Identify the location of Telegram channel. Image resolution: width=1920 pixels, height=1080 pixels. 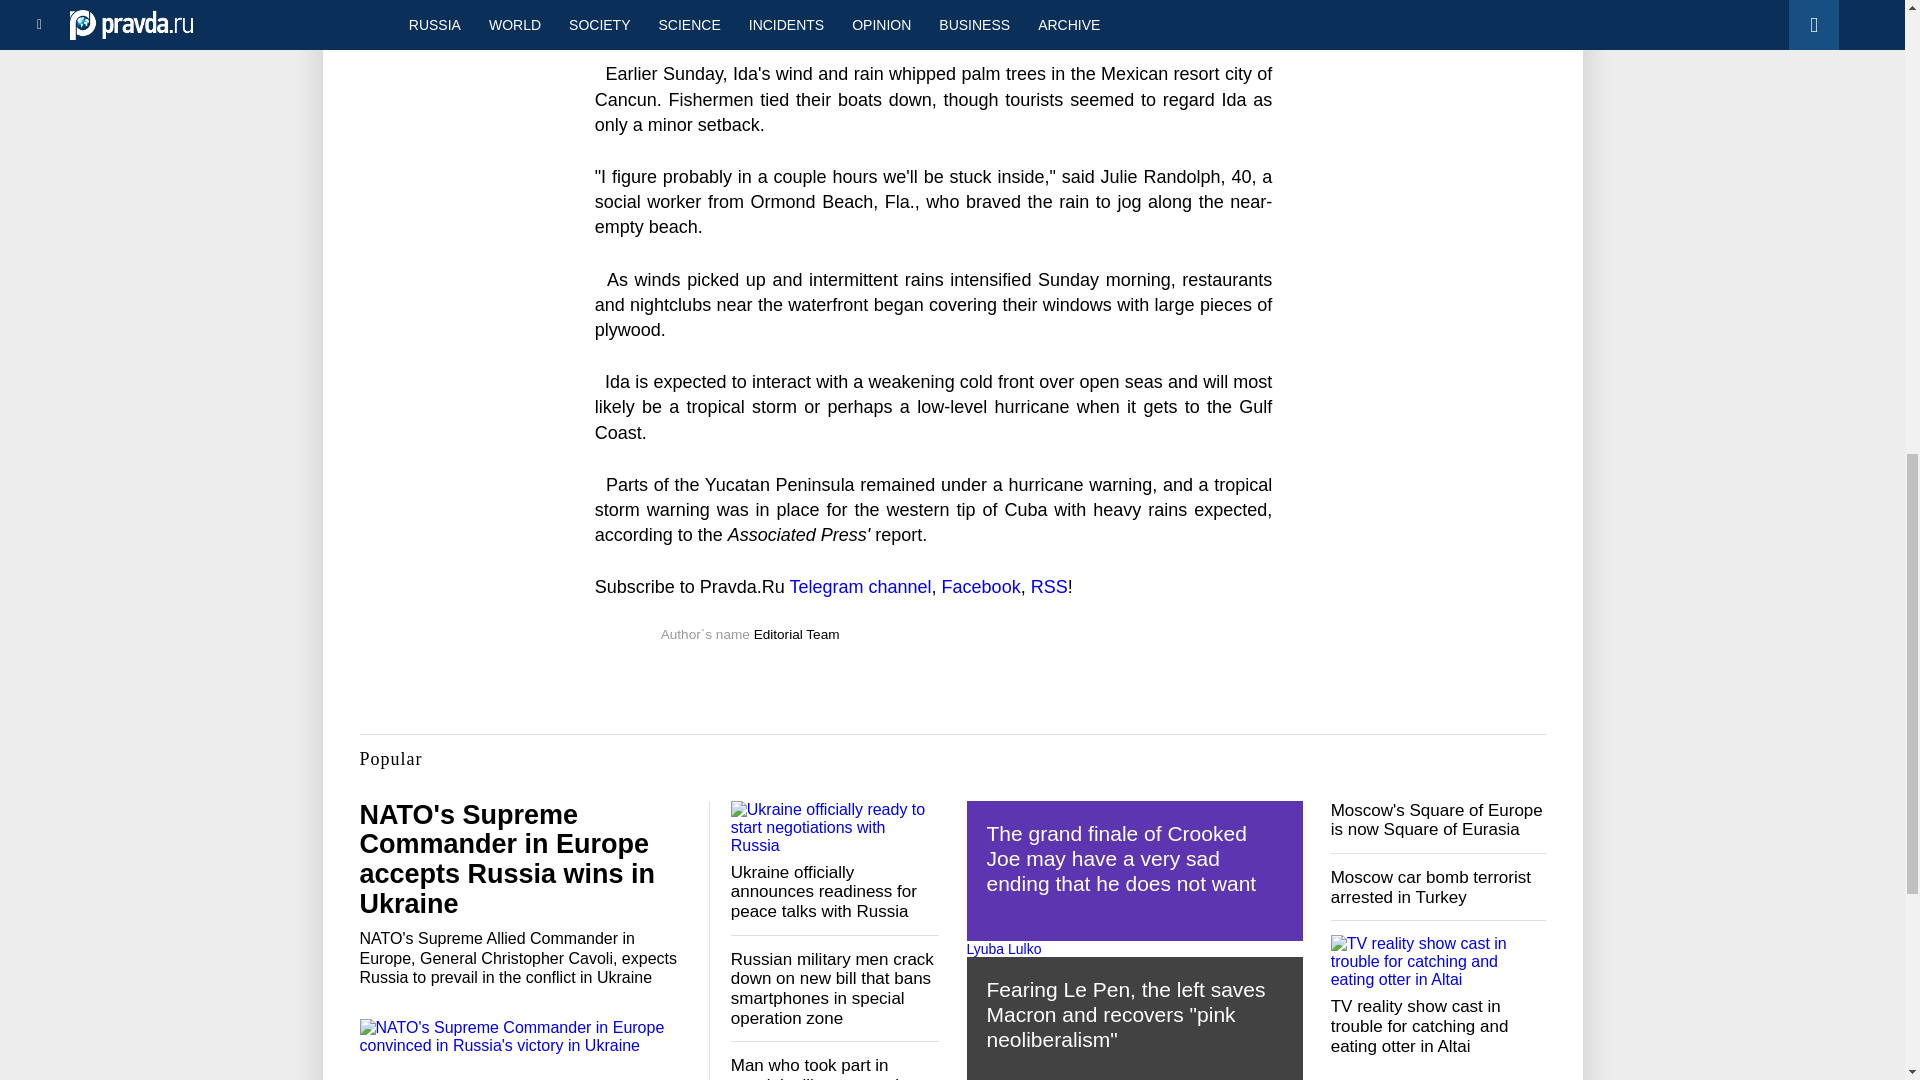
(860, 586).